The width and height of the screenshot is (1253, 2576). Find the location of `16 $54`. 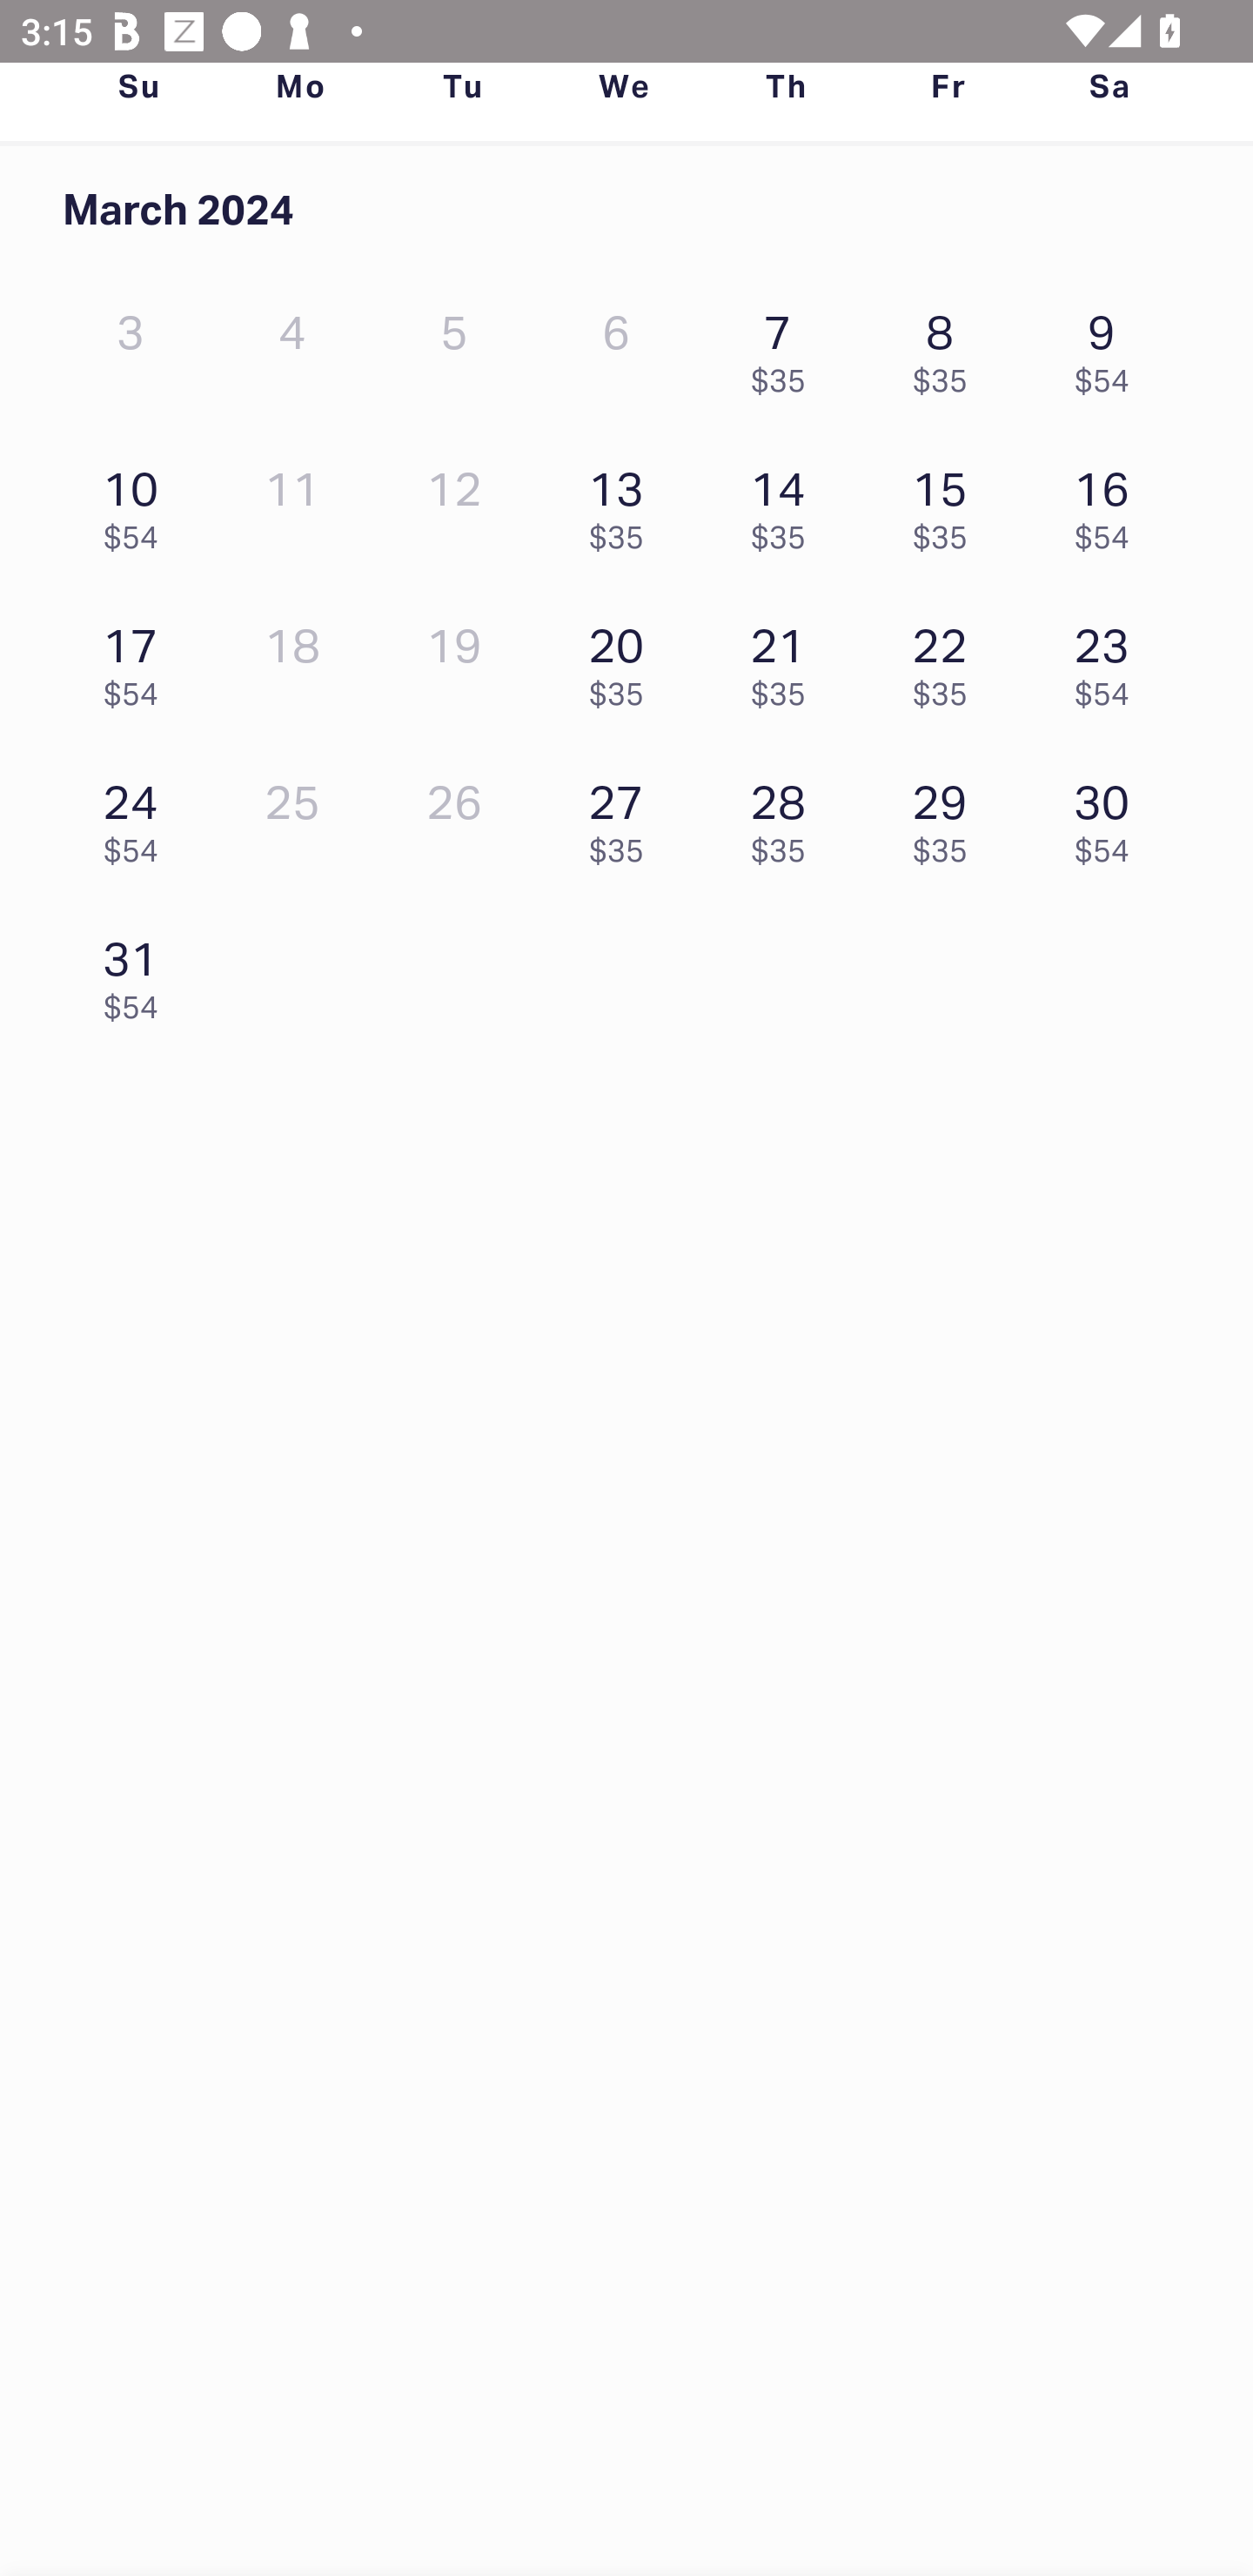

16 $54 is located at coordinates (1109, 503).